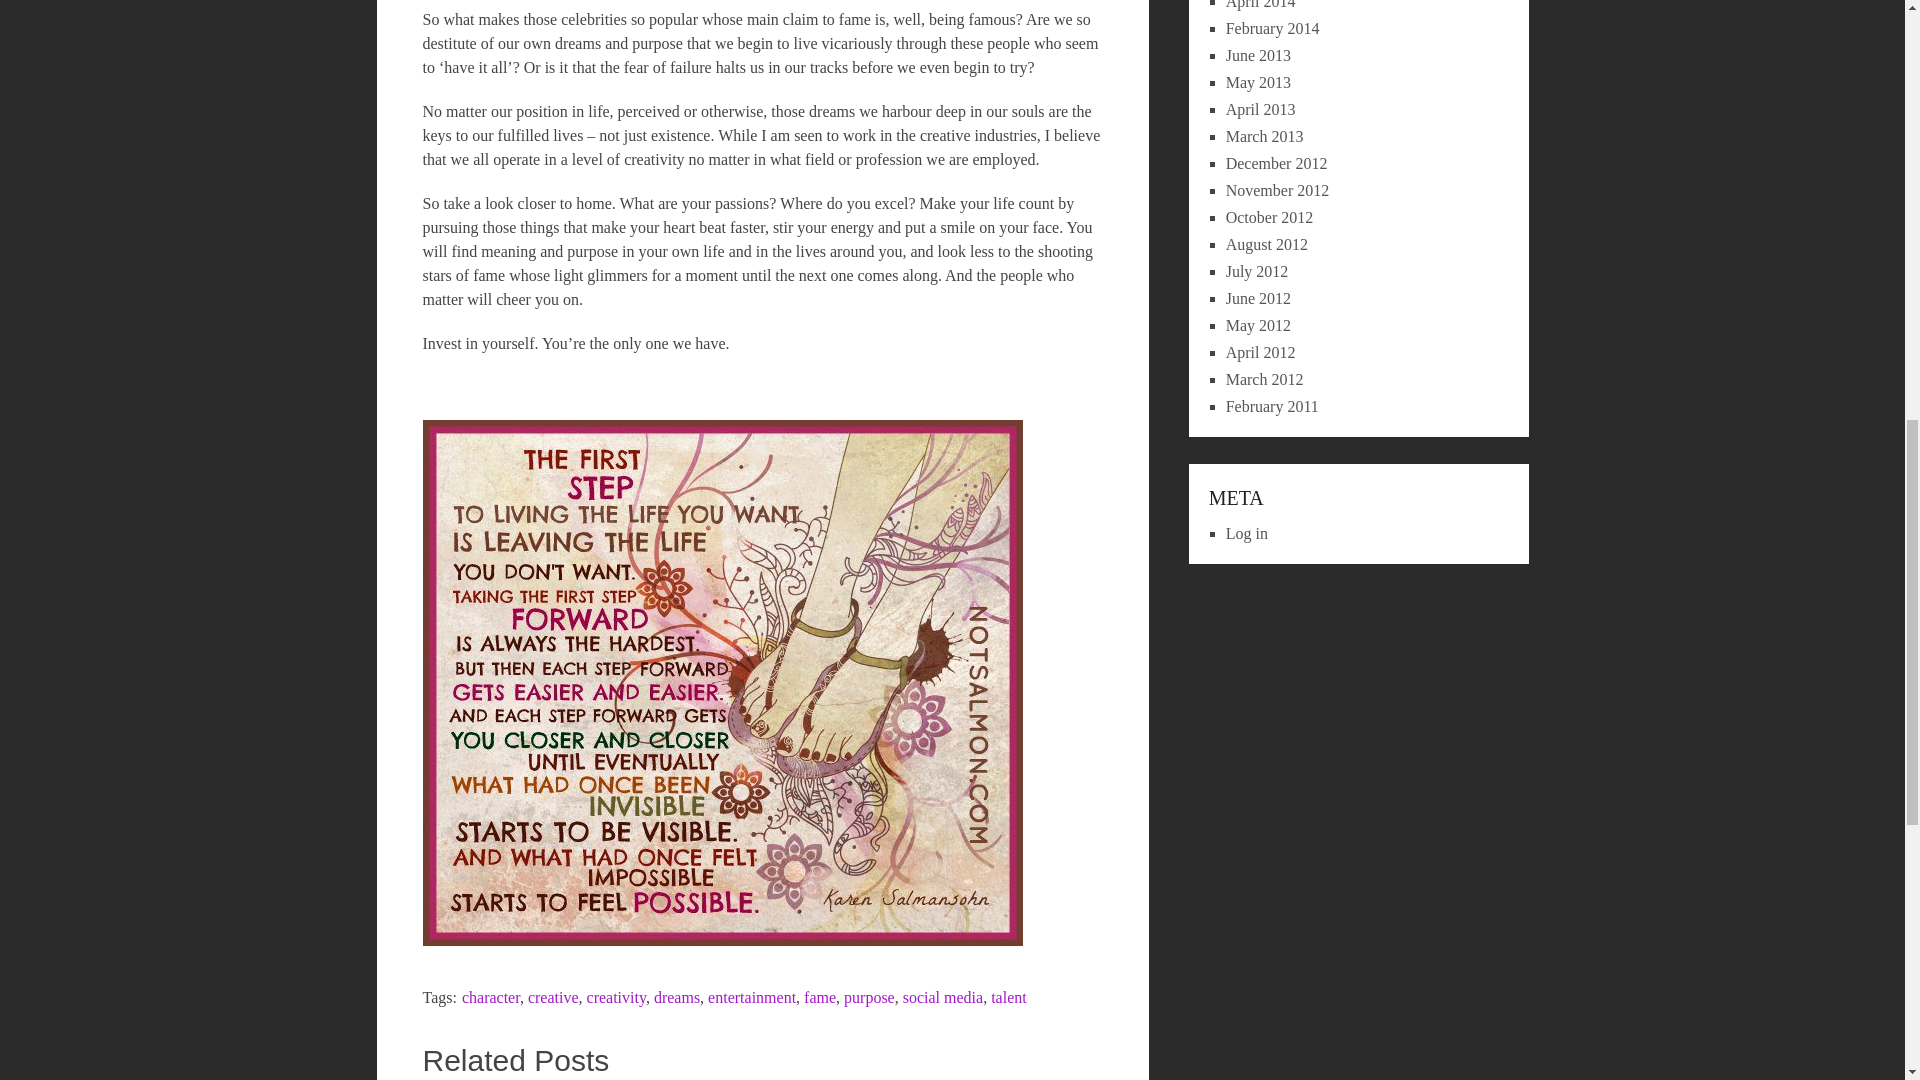 The height and width of the screenshot is (1080, 1920). I want to click on October 2012, so click(1270, 217).